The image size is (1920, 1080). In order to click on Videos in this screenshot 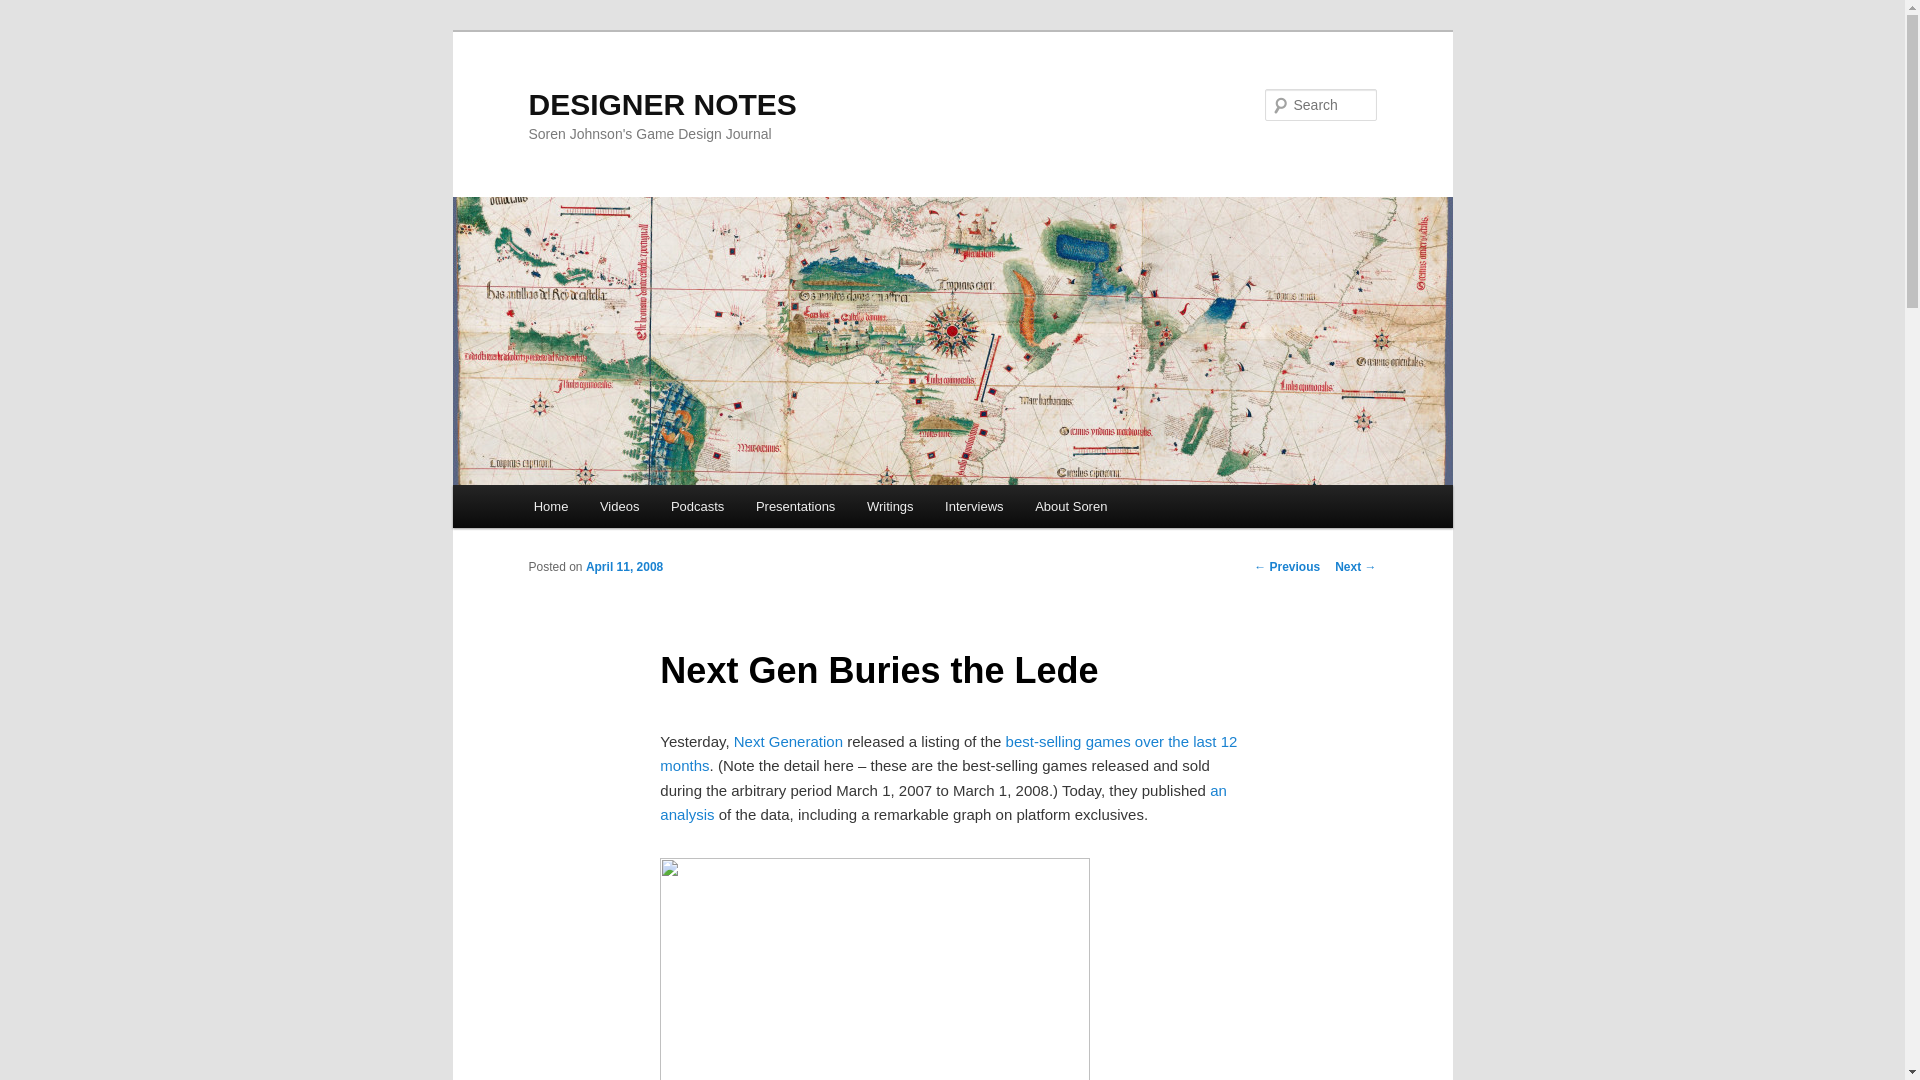, I will do `click(618, 506)`.